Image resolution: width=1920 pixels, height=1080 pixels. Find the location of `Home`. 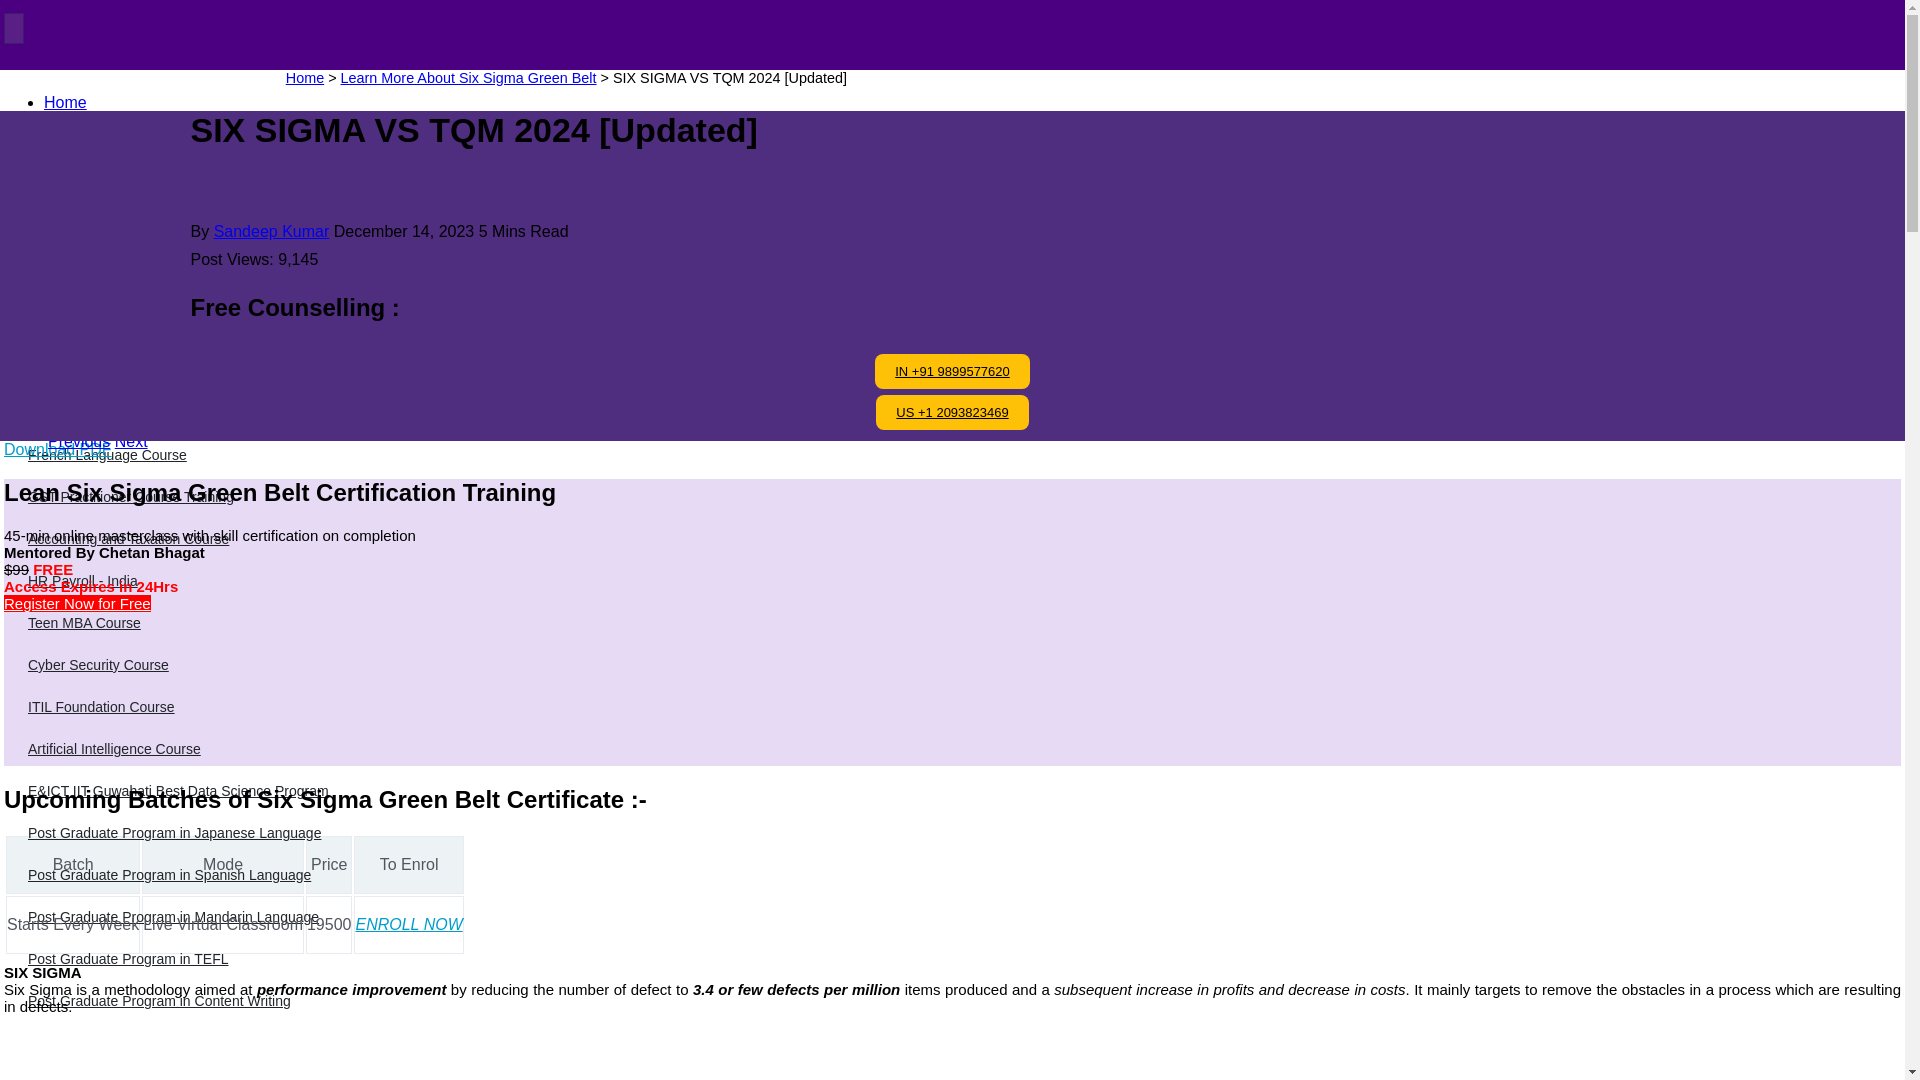

Home is located at coordinates (65, 102).